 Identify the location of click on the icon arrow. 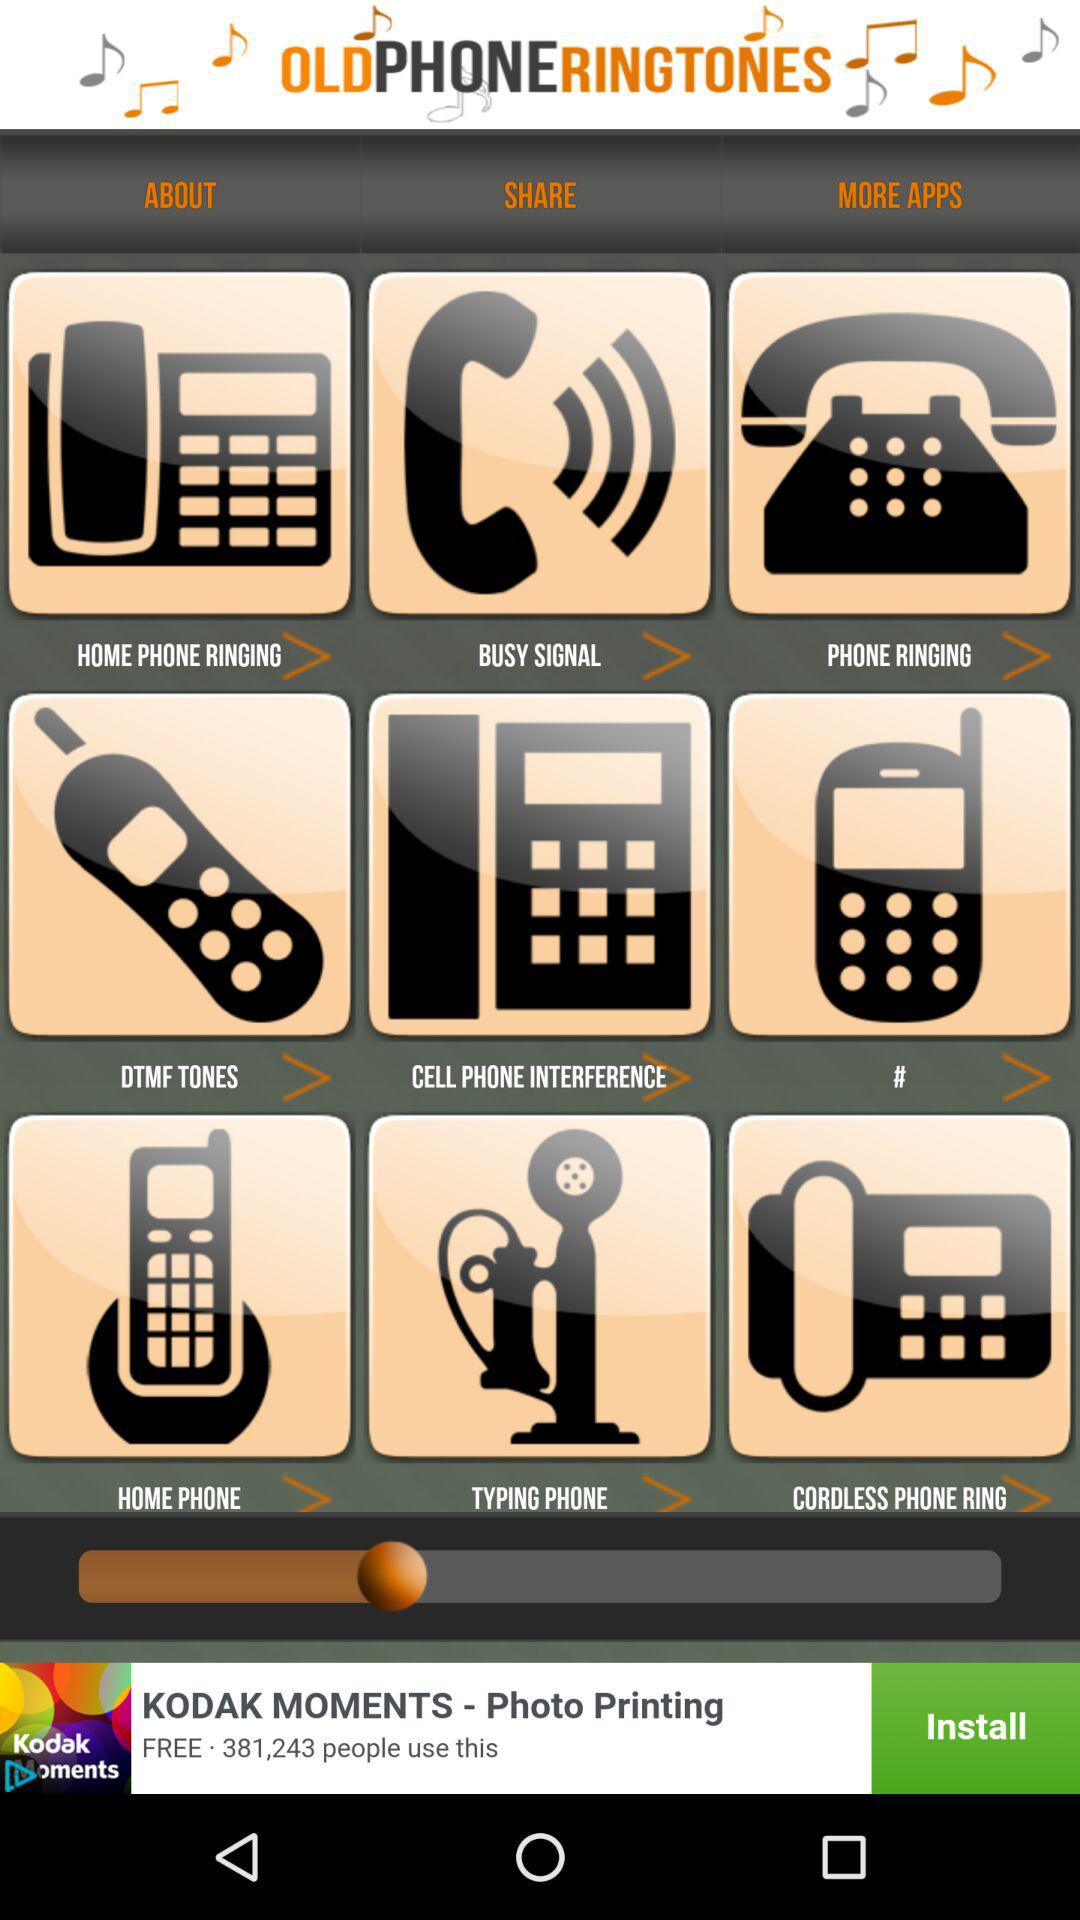
(666, 1488).